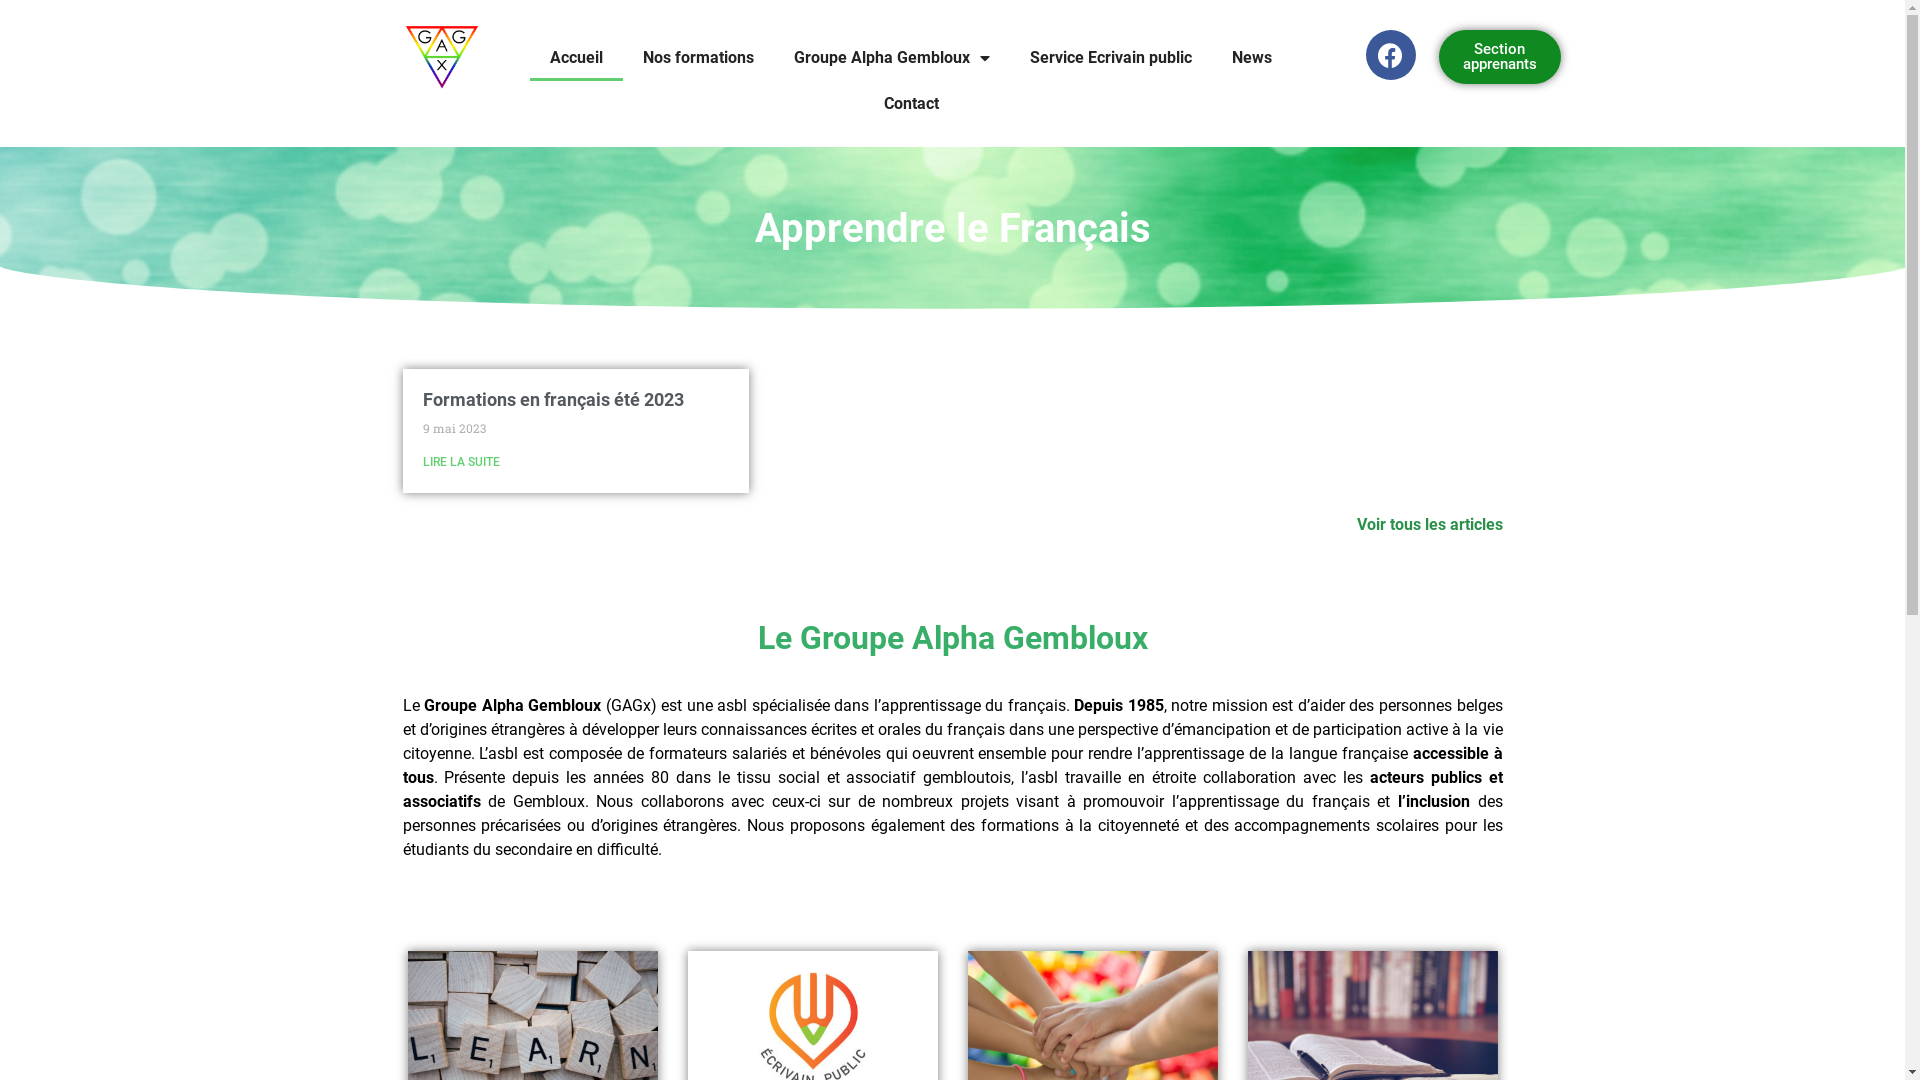  I want to click on Contact, so click(912, 104).